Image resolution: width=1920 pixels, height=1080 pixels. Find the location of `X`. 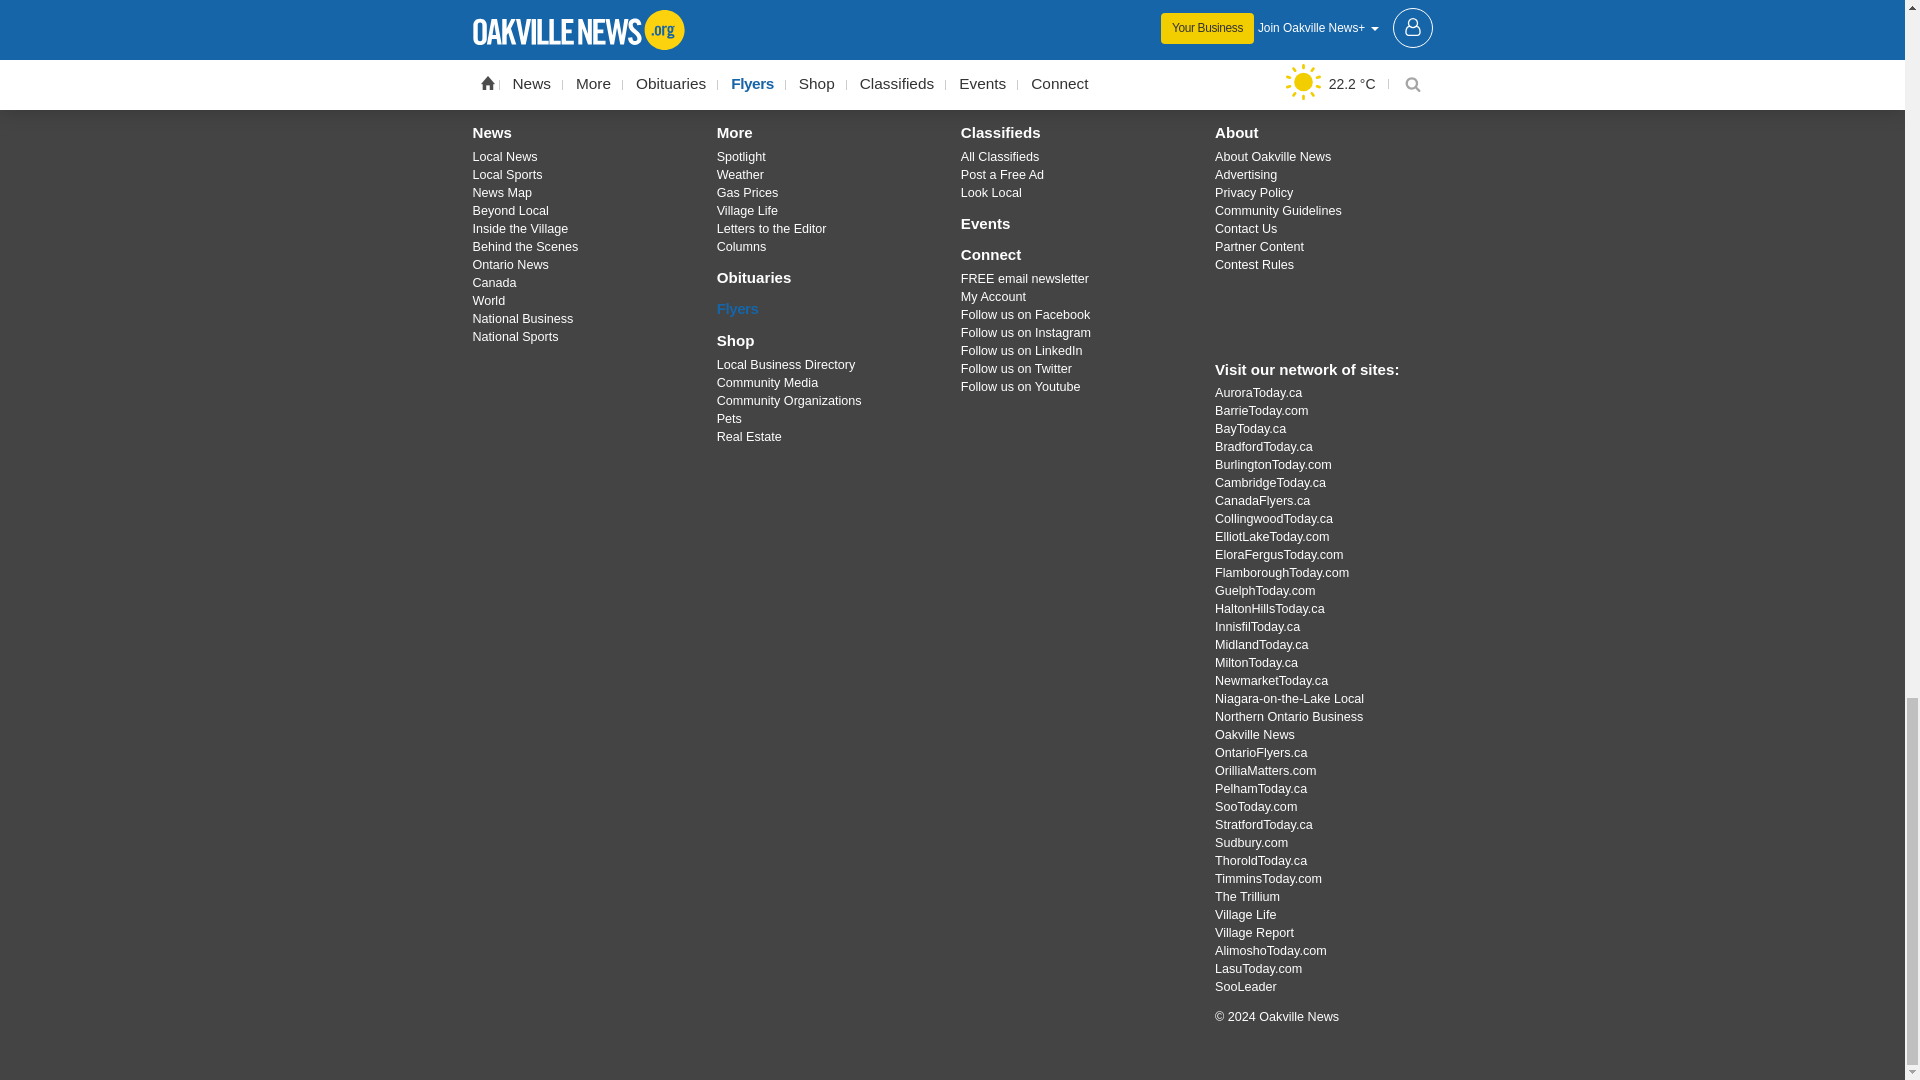

X is located at coordinates (901, 63).